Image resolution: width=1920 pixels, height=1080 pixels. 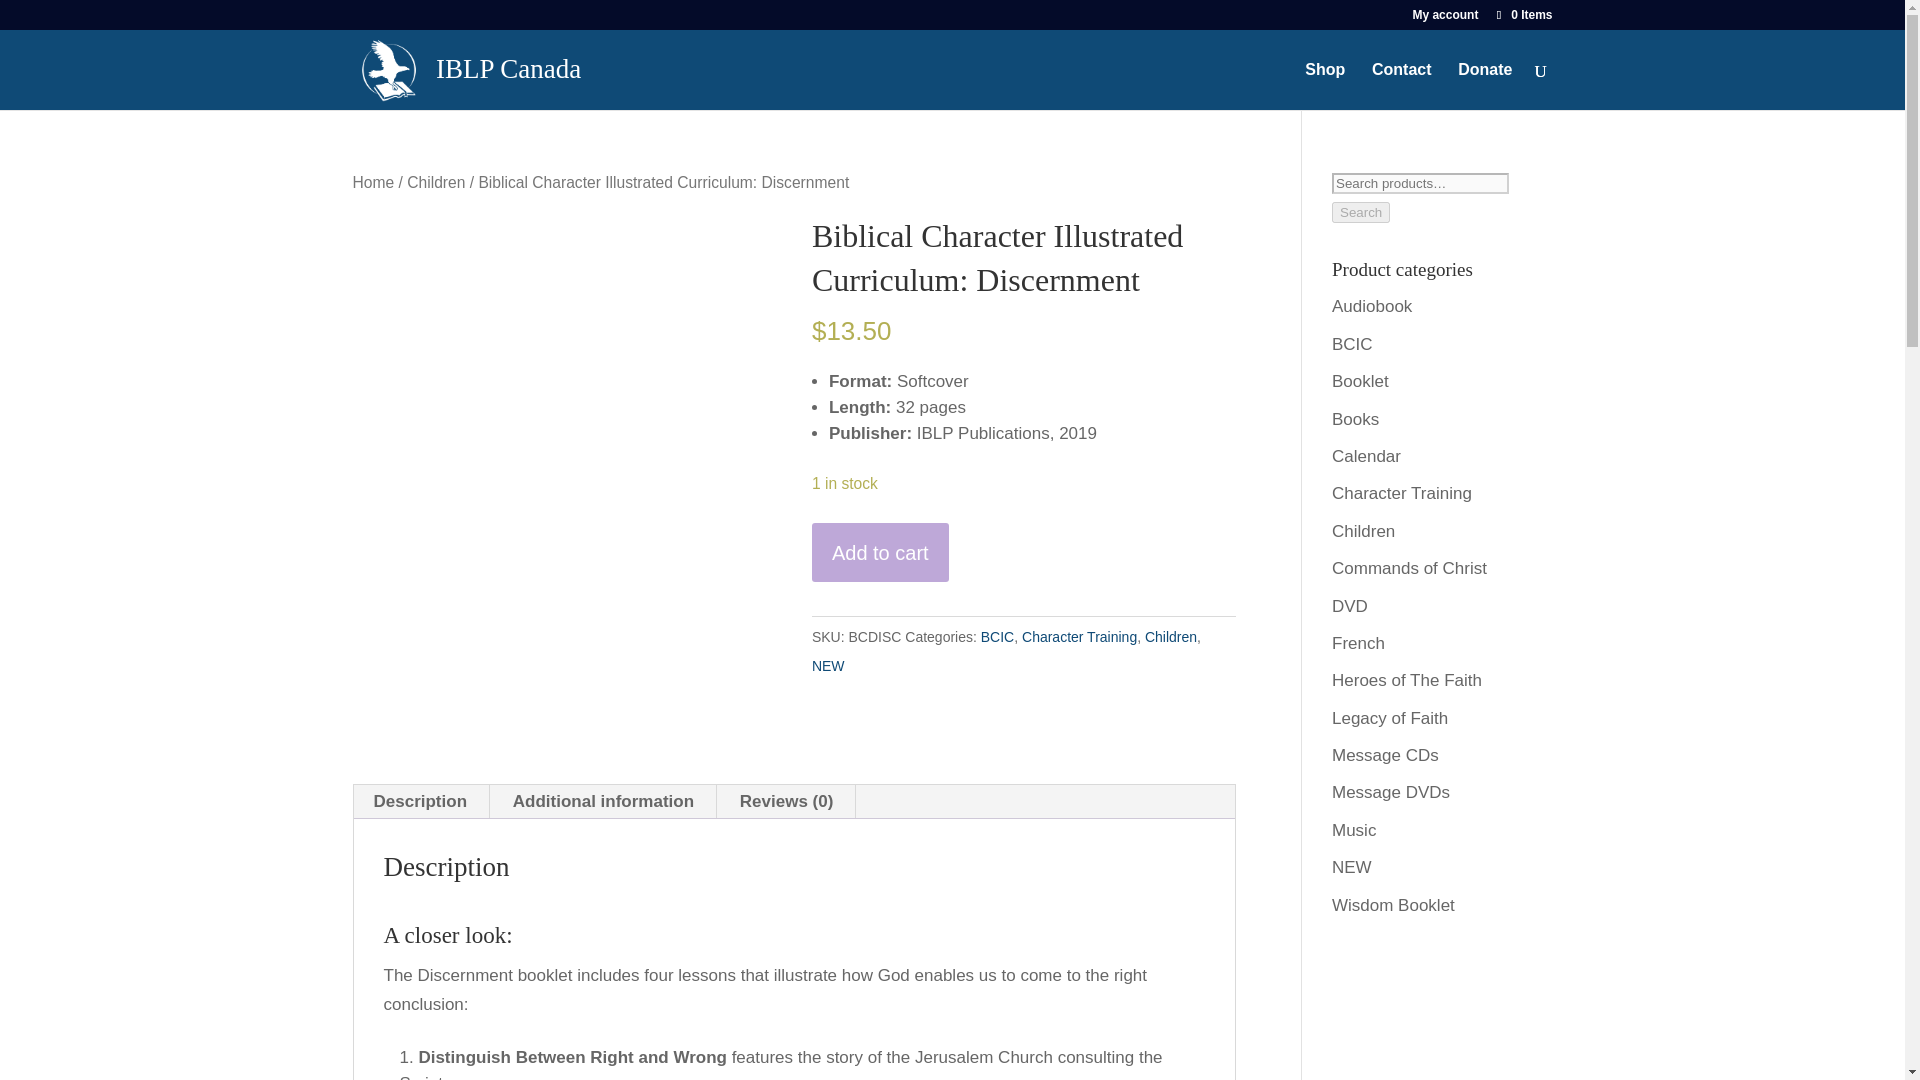 I want to click on My account, so click(x=1444, y=19).